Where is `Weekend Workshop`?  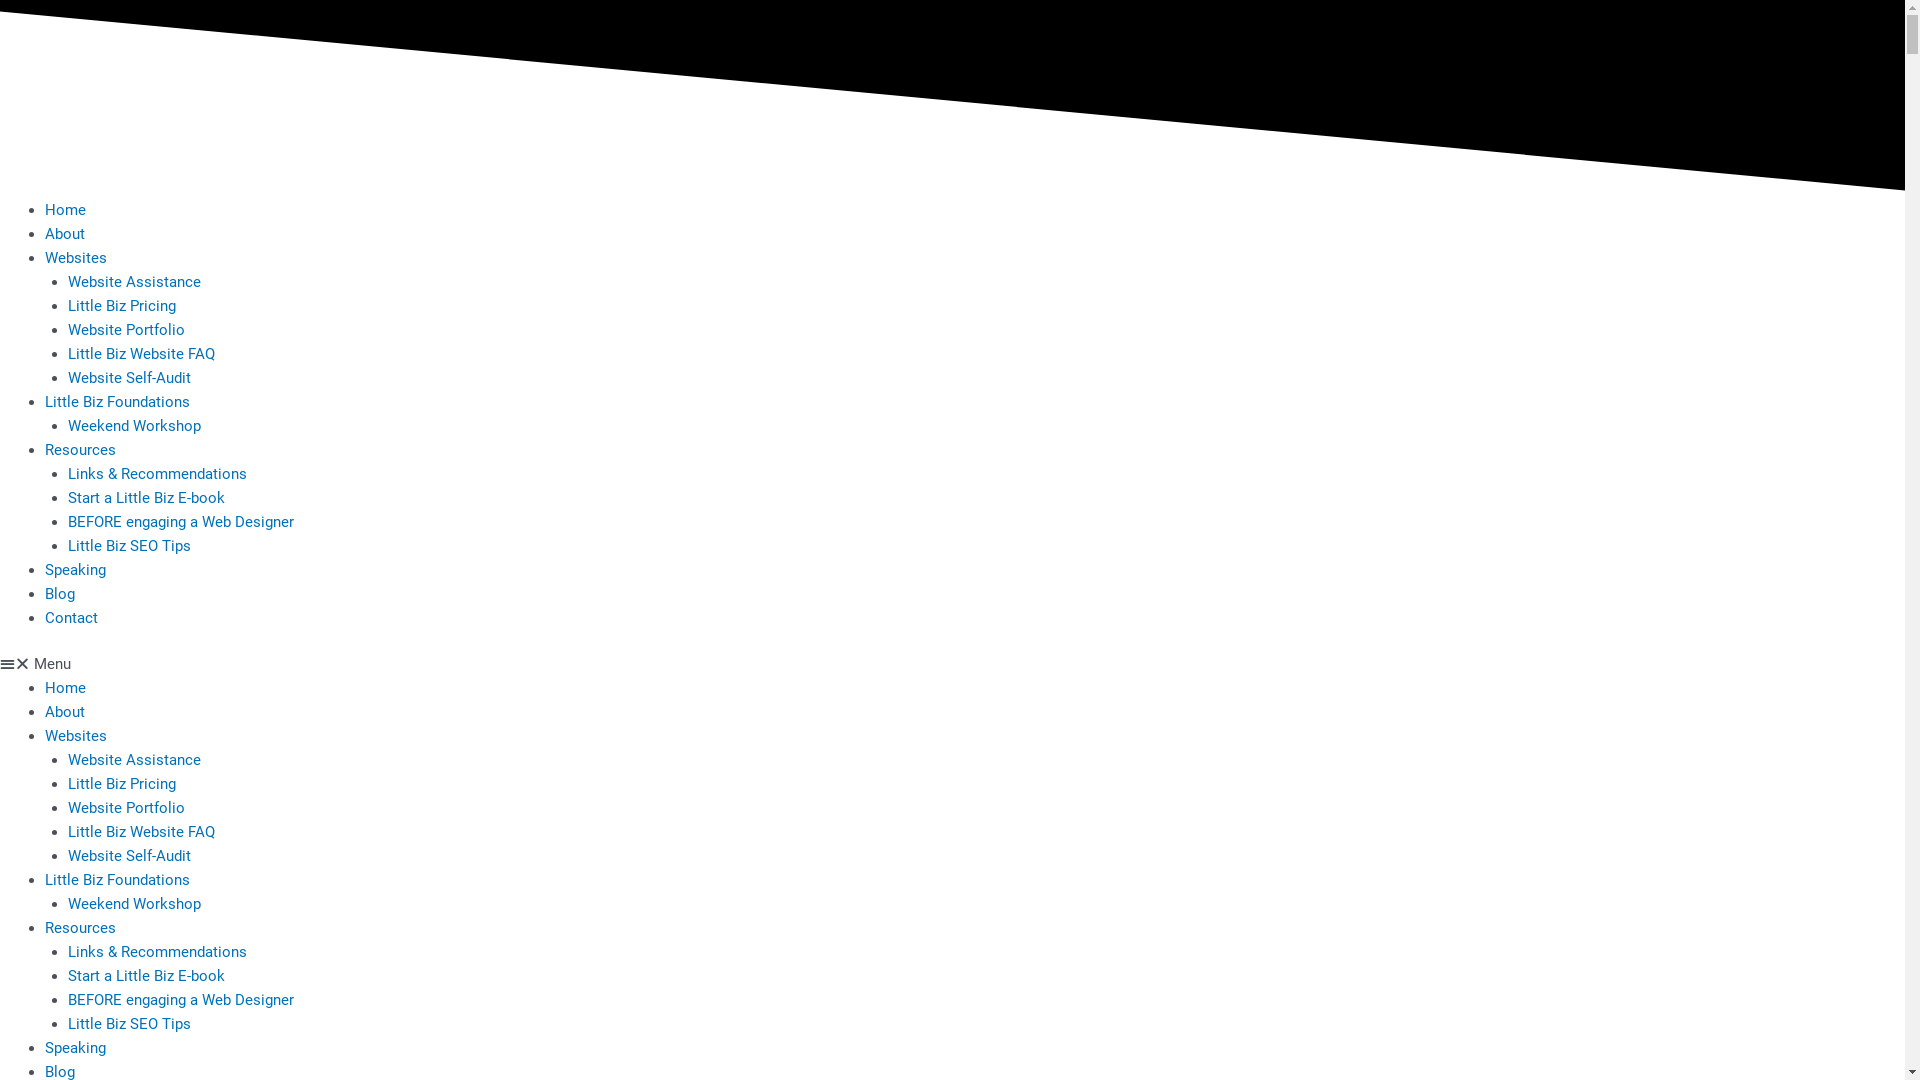 Weekend Workshop is located at coordinates (134, 425).